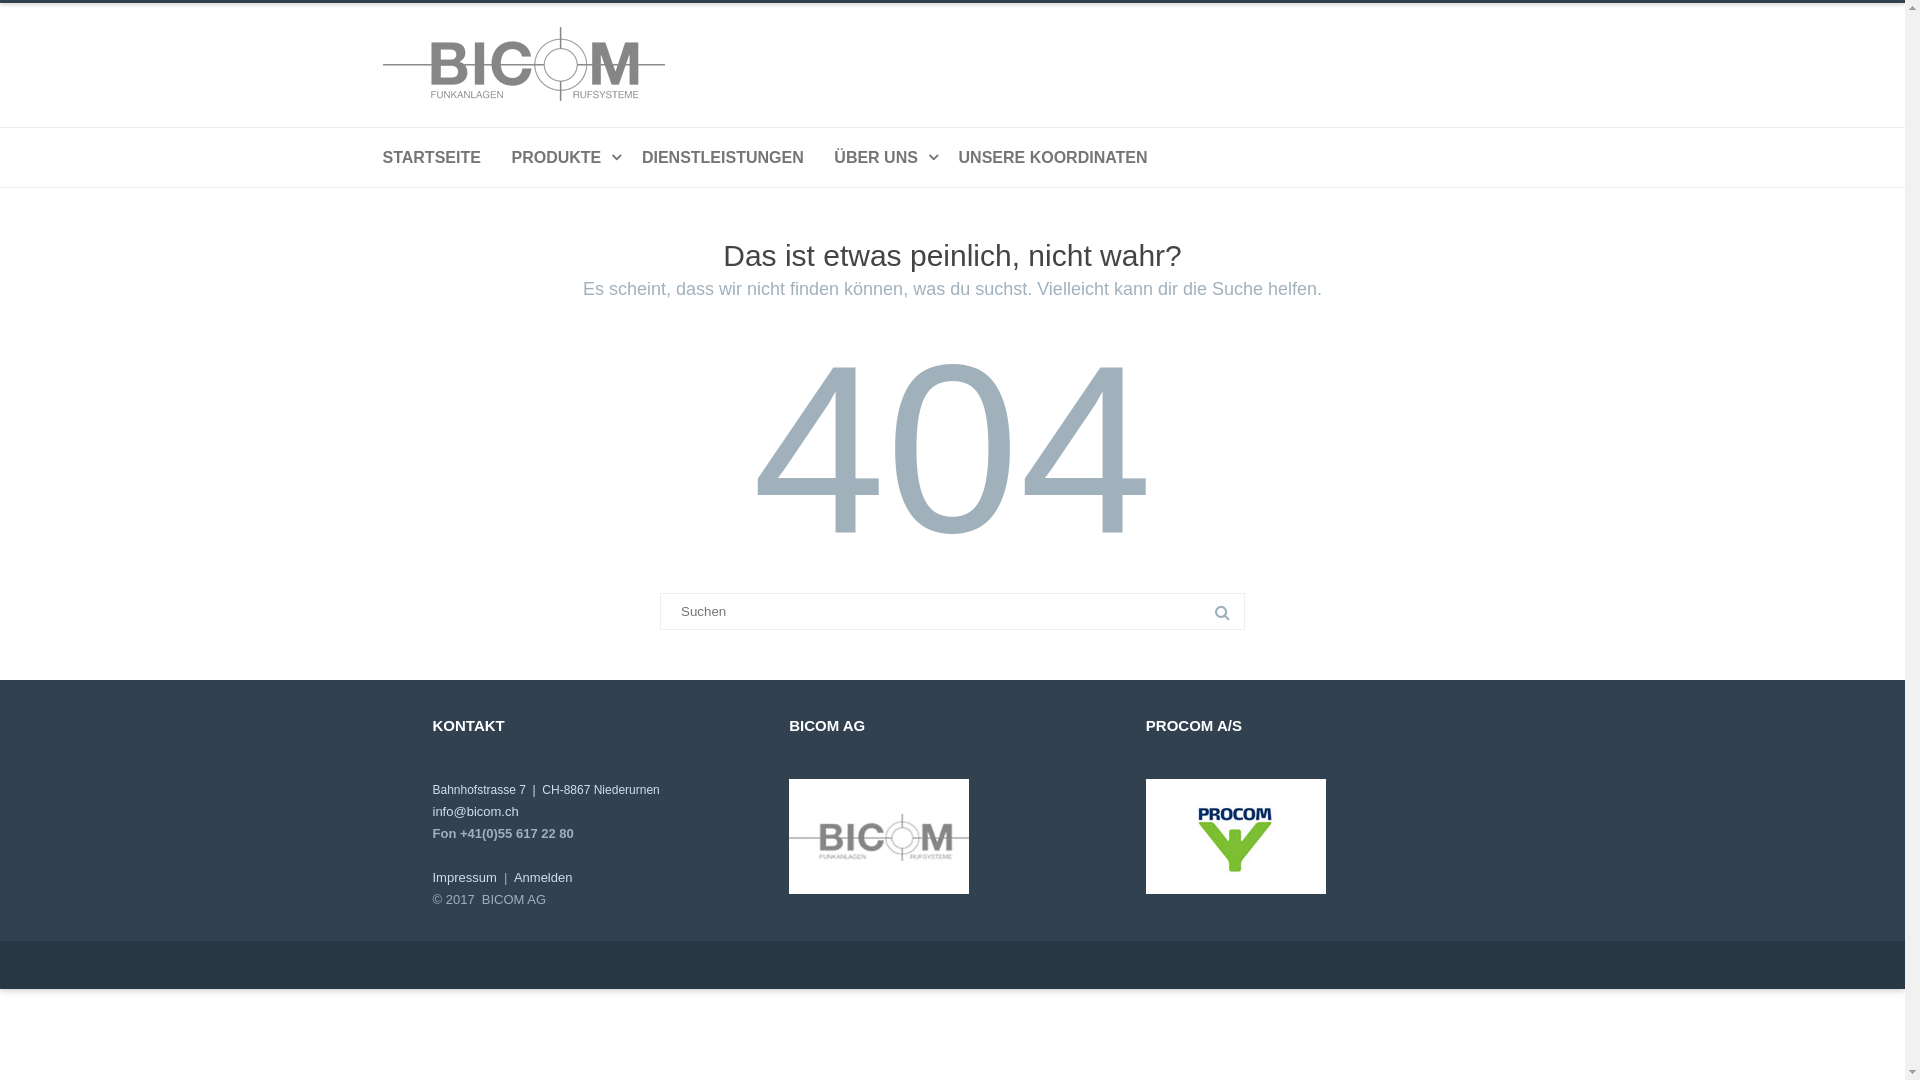  I want to click on BICOM AG, so click(732, 96).